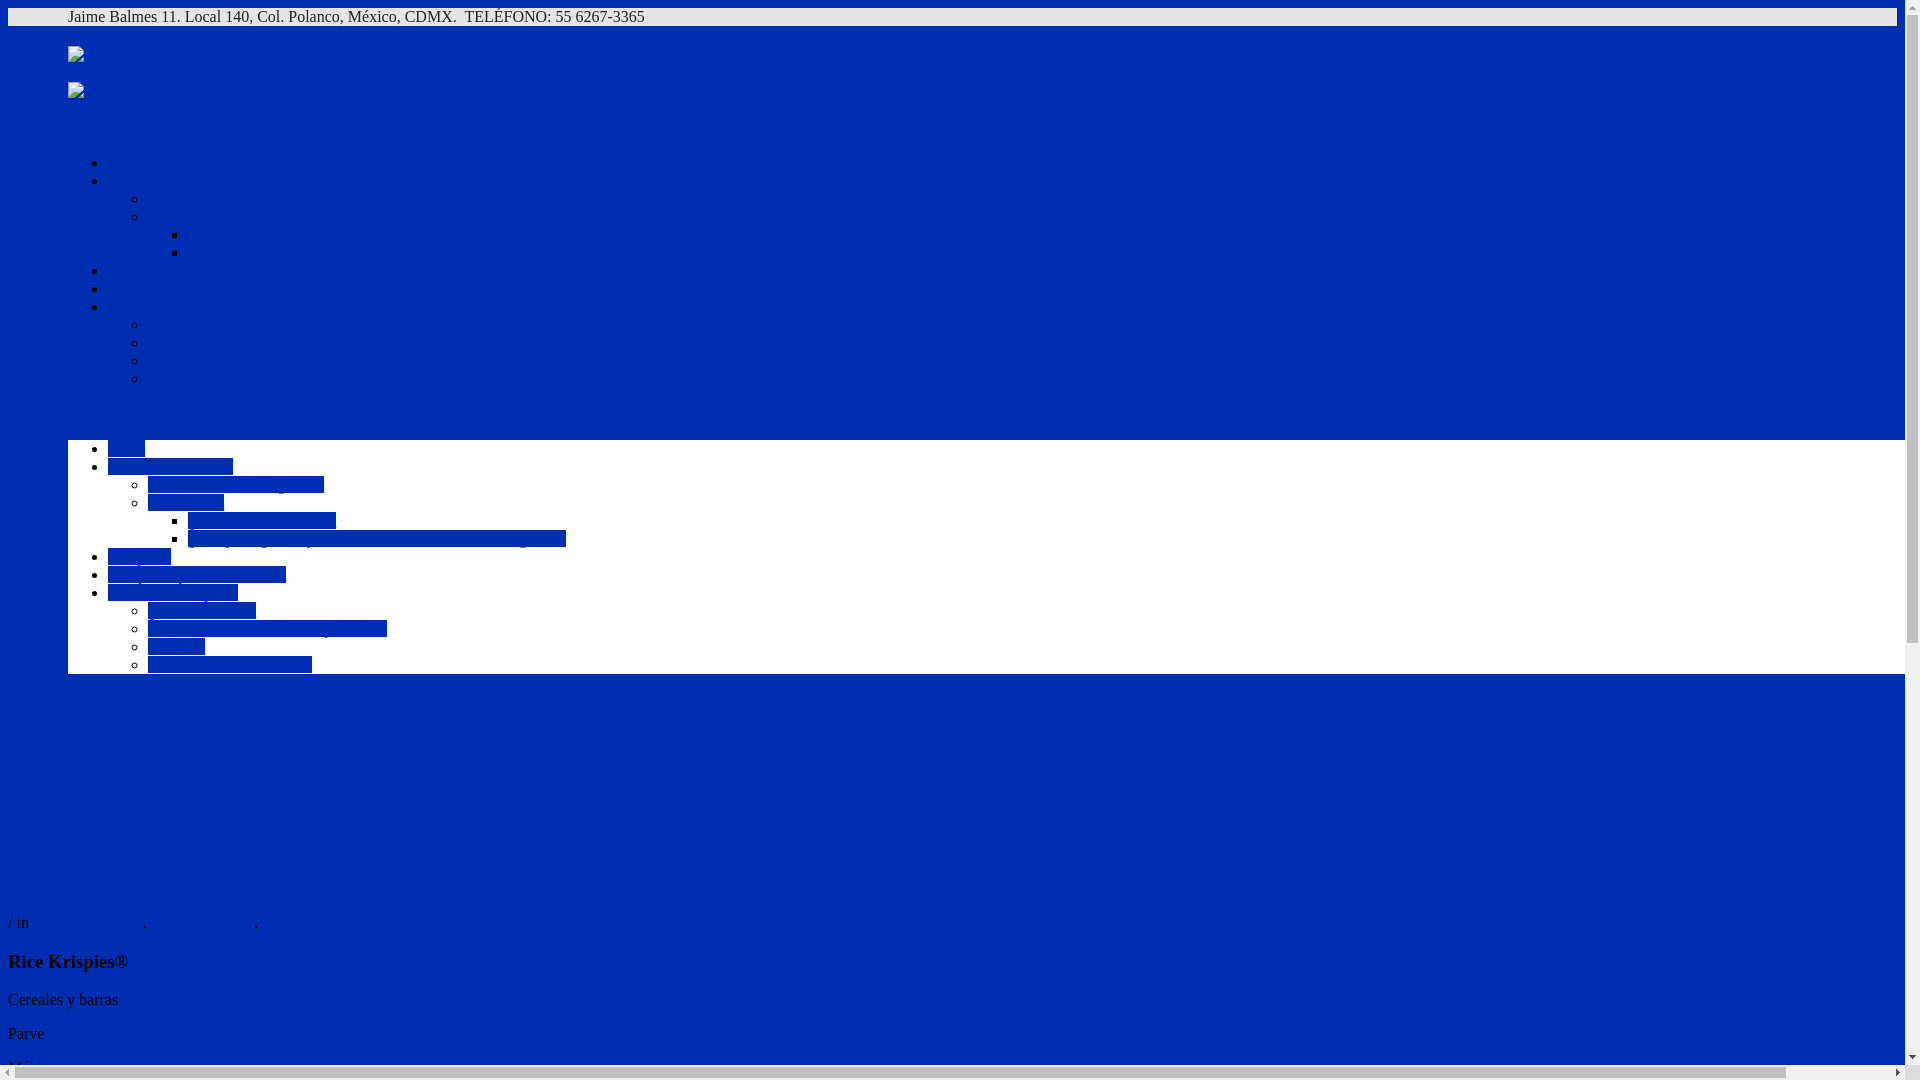 The image size is (1920, 1080). Describe the element at coordinates (268, 342) in the screenshot. I see `Beneficios de certificar tus productos` at that location.